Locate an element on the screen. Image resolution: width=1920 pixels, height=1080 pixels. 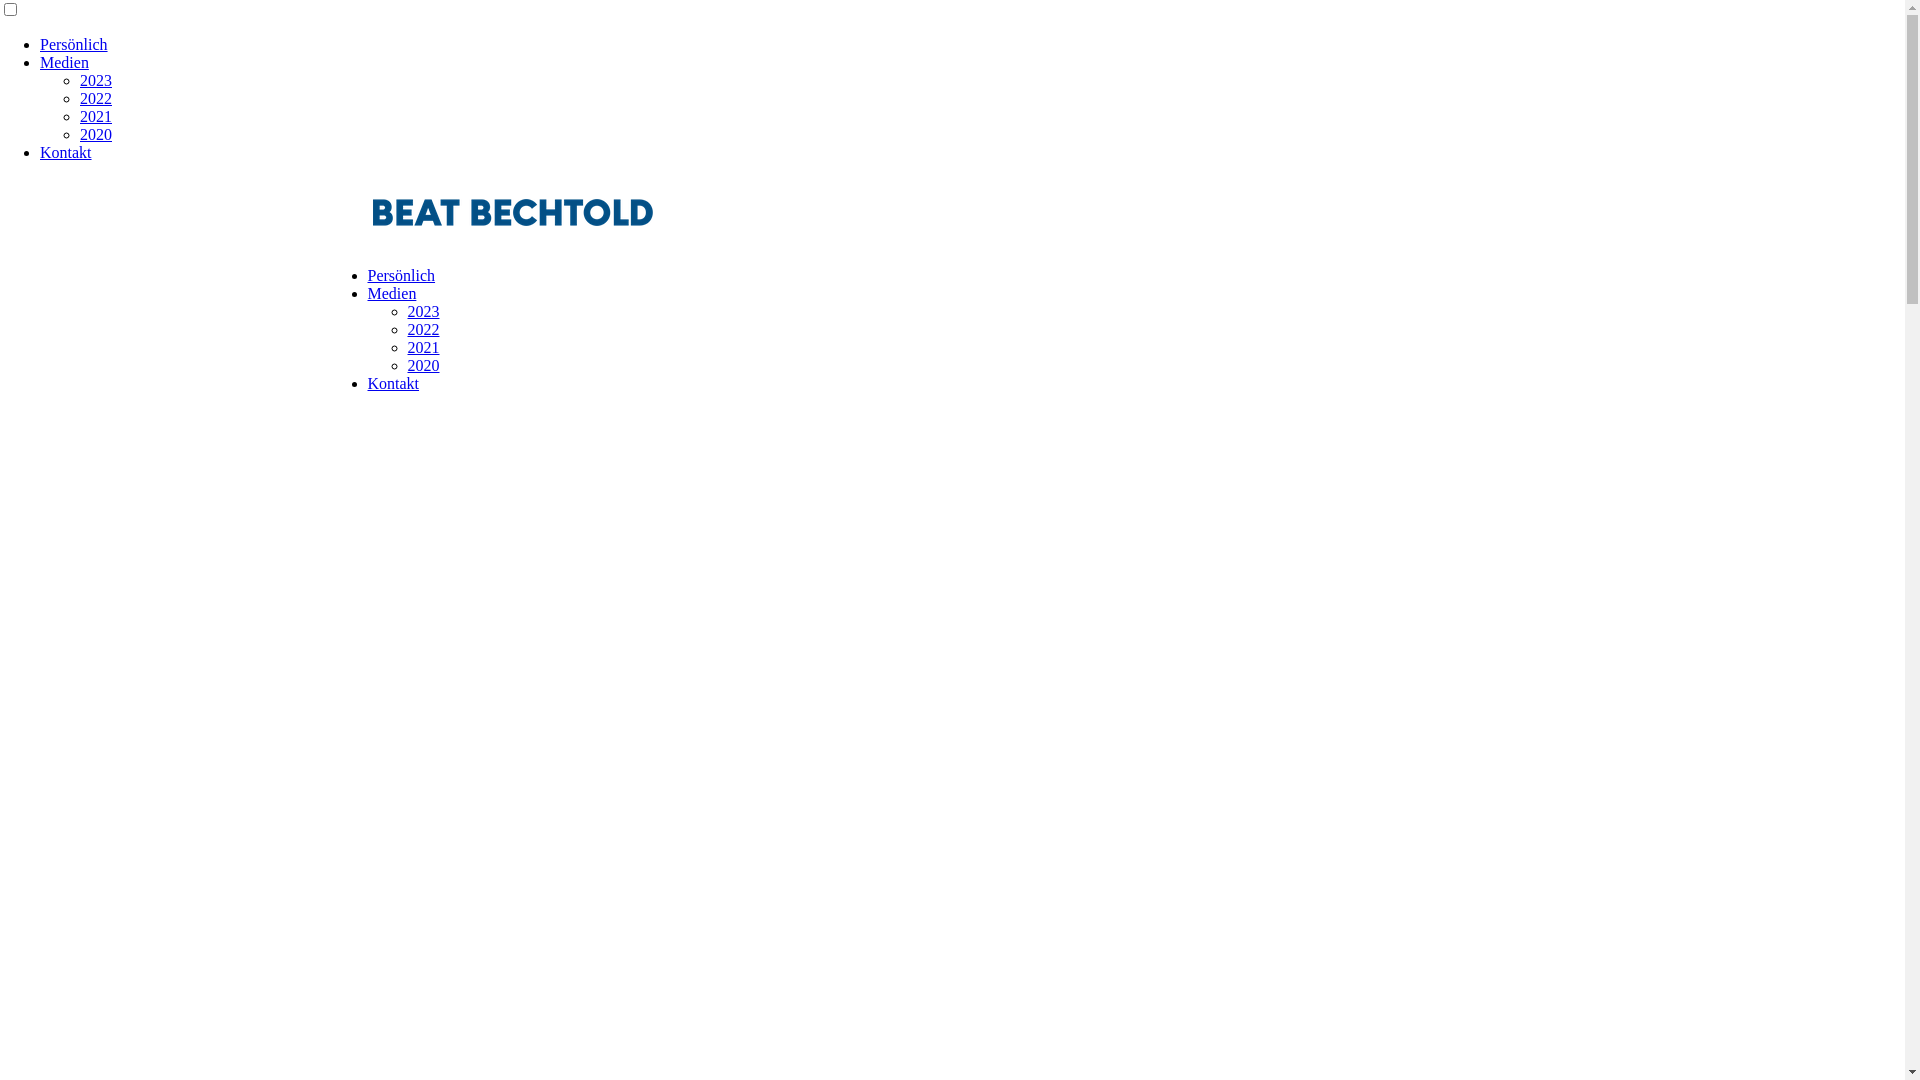
2020 is located at coordinates (424, 365).